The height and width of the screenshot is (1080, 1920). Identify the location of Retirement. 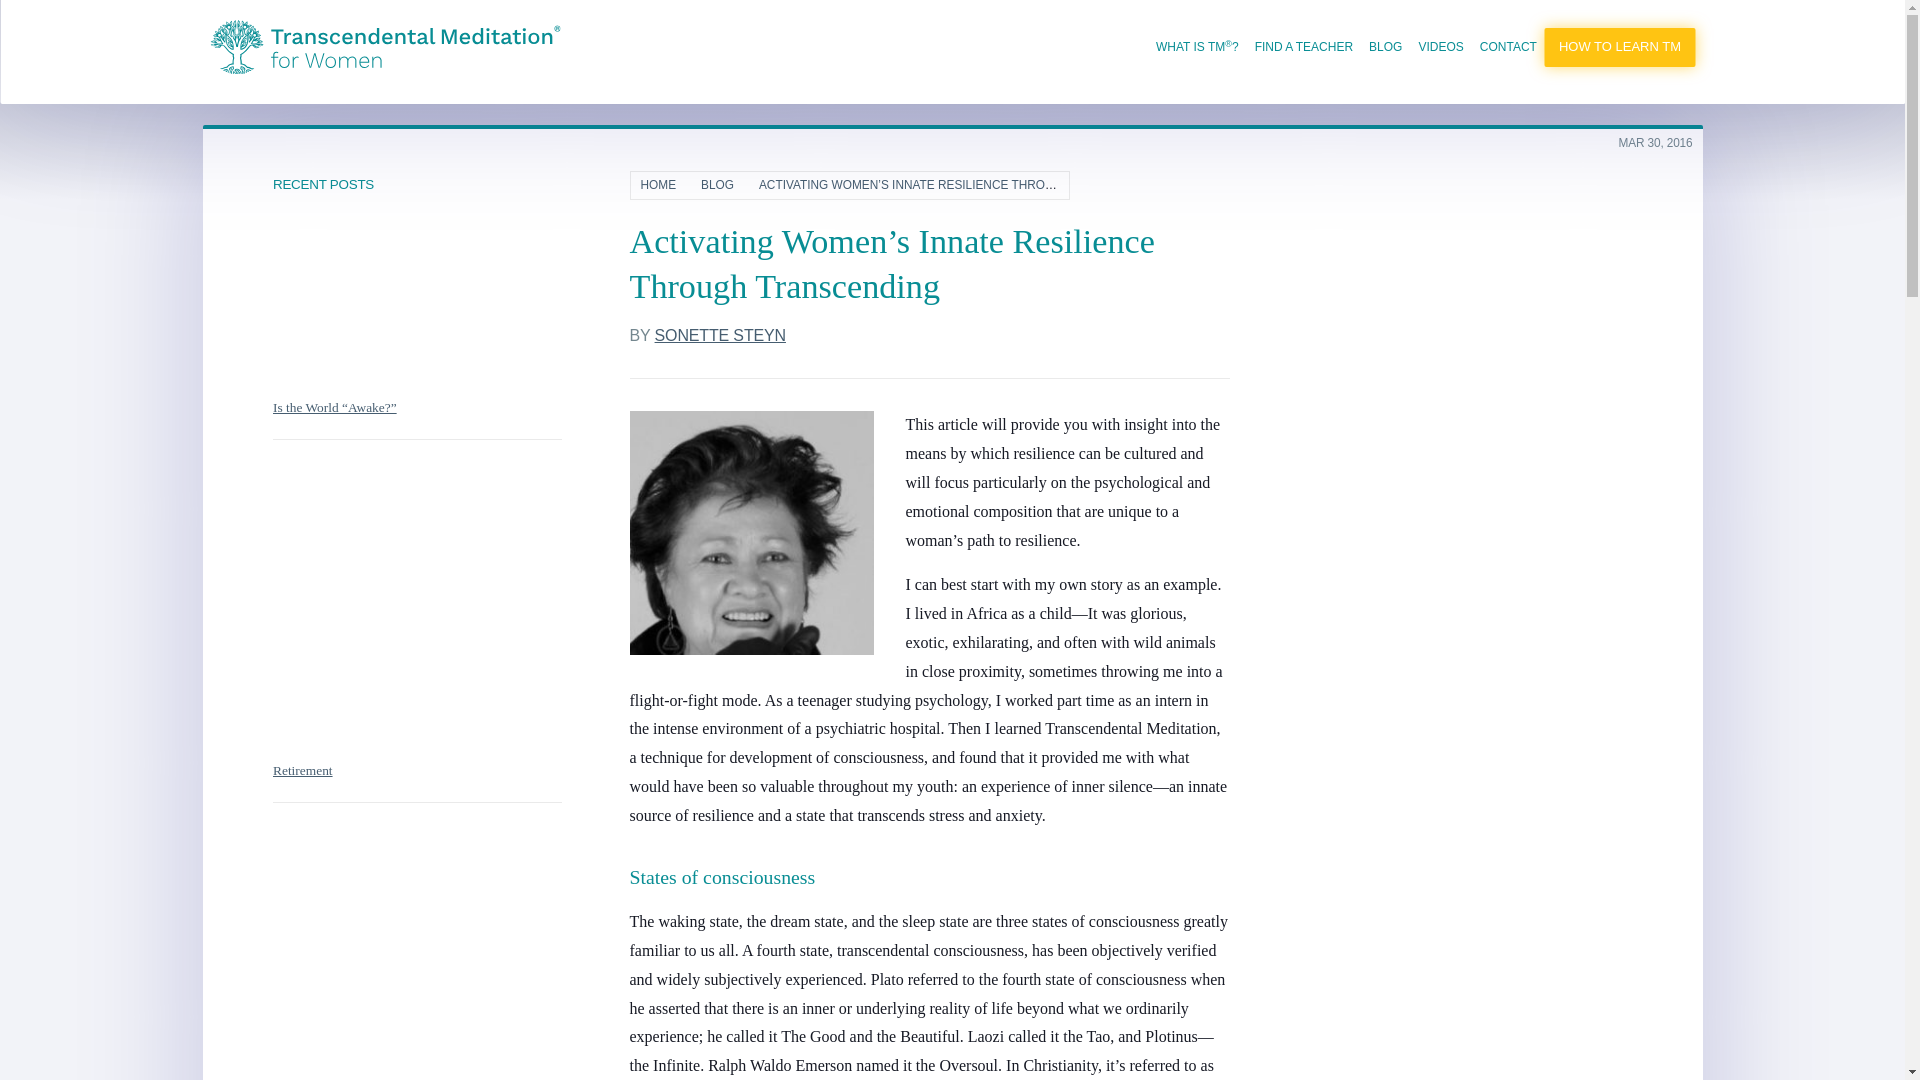
(302, 770).